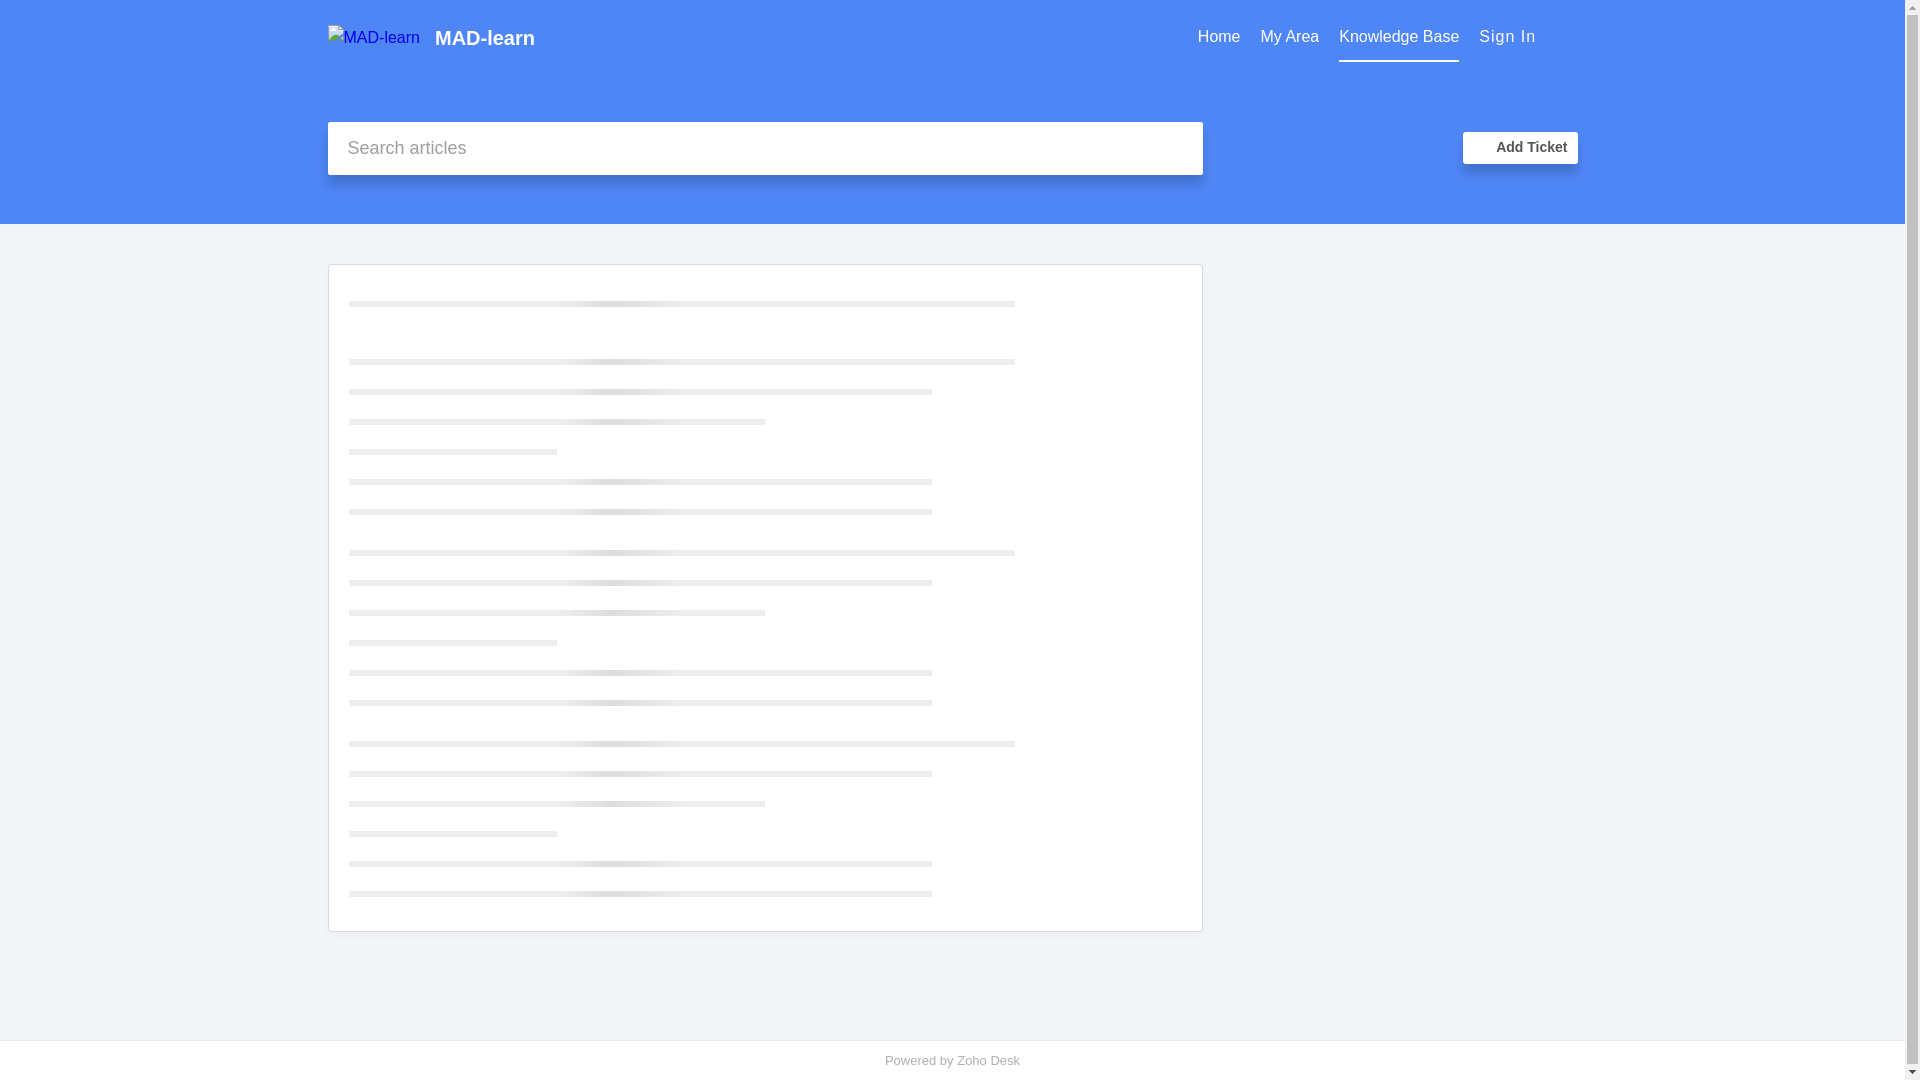  Describe the element at coordinates (1398, 37) in the screenshot. I see `Knowledge Base` at that location.